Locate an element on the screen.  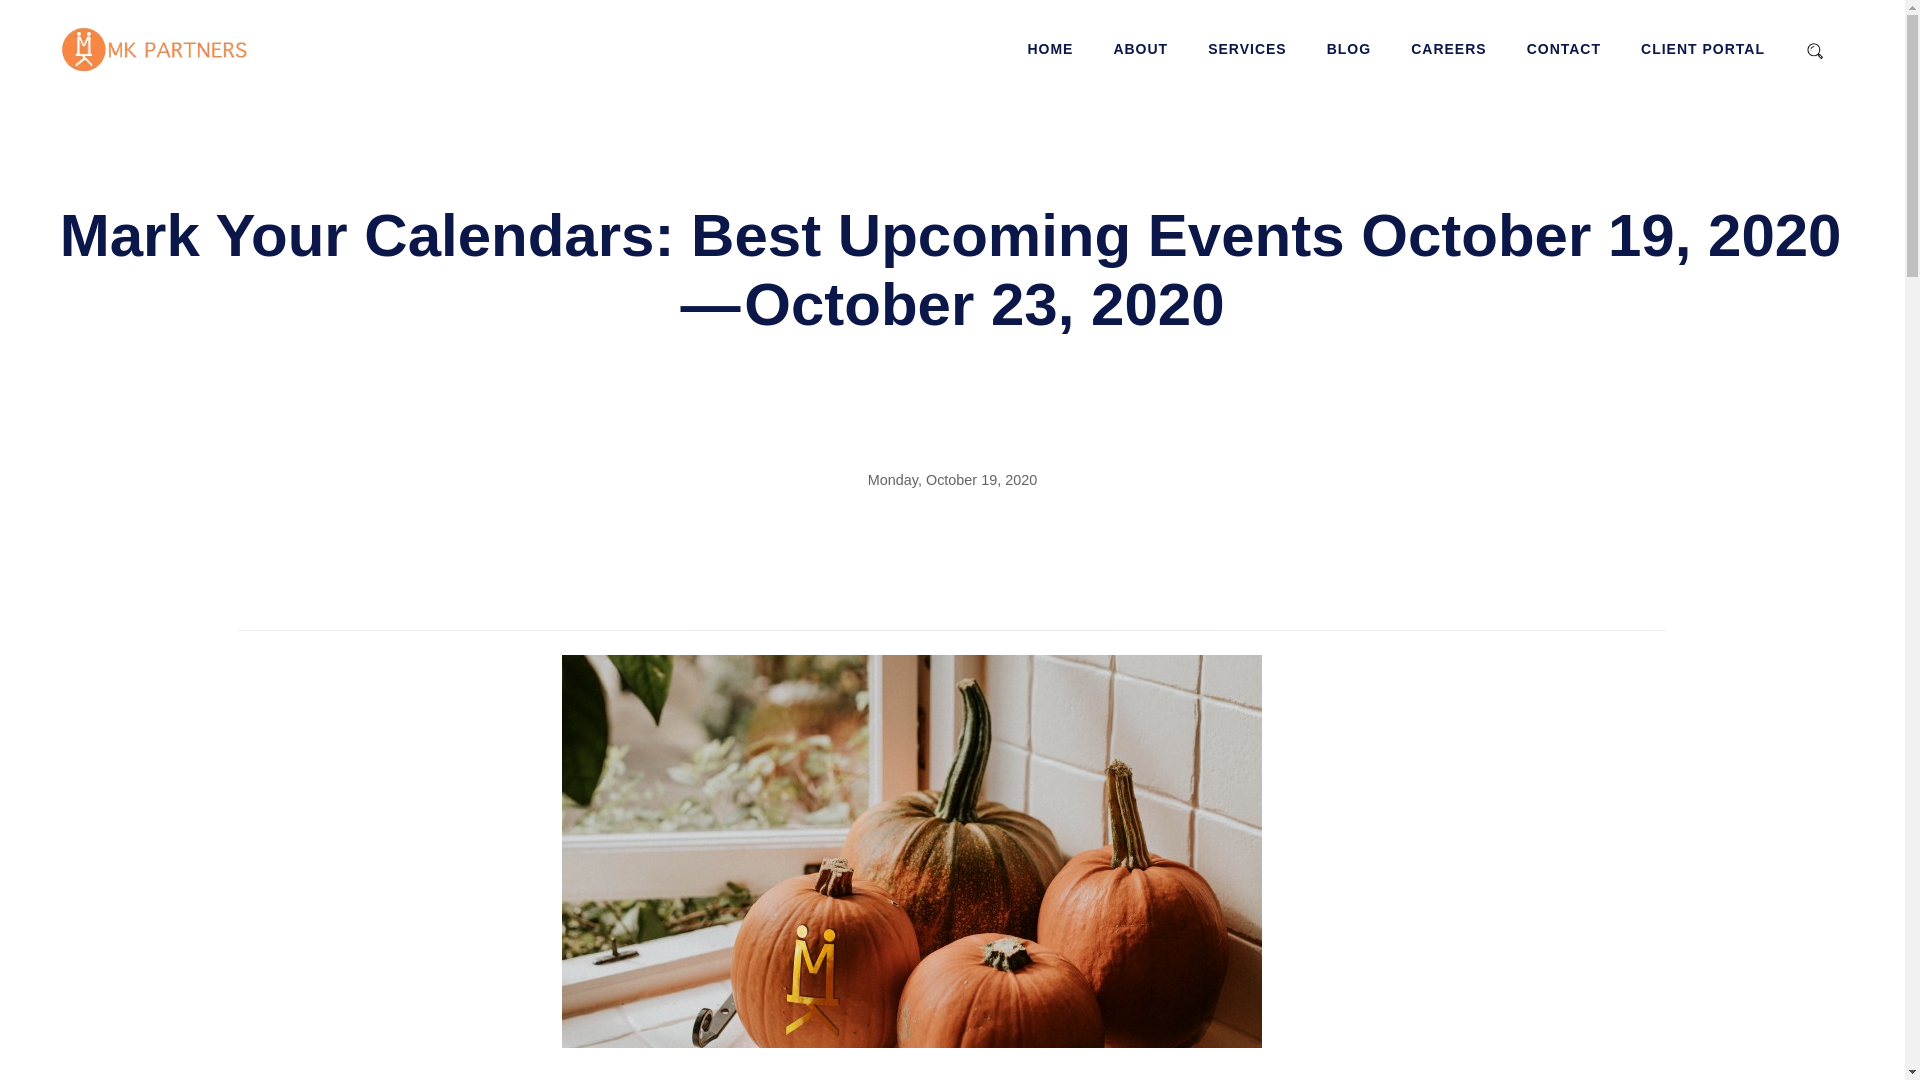
CONTACT is located at coordinates (1564, 49).